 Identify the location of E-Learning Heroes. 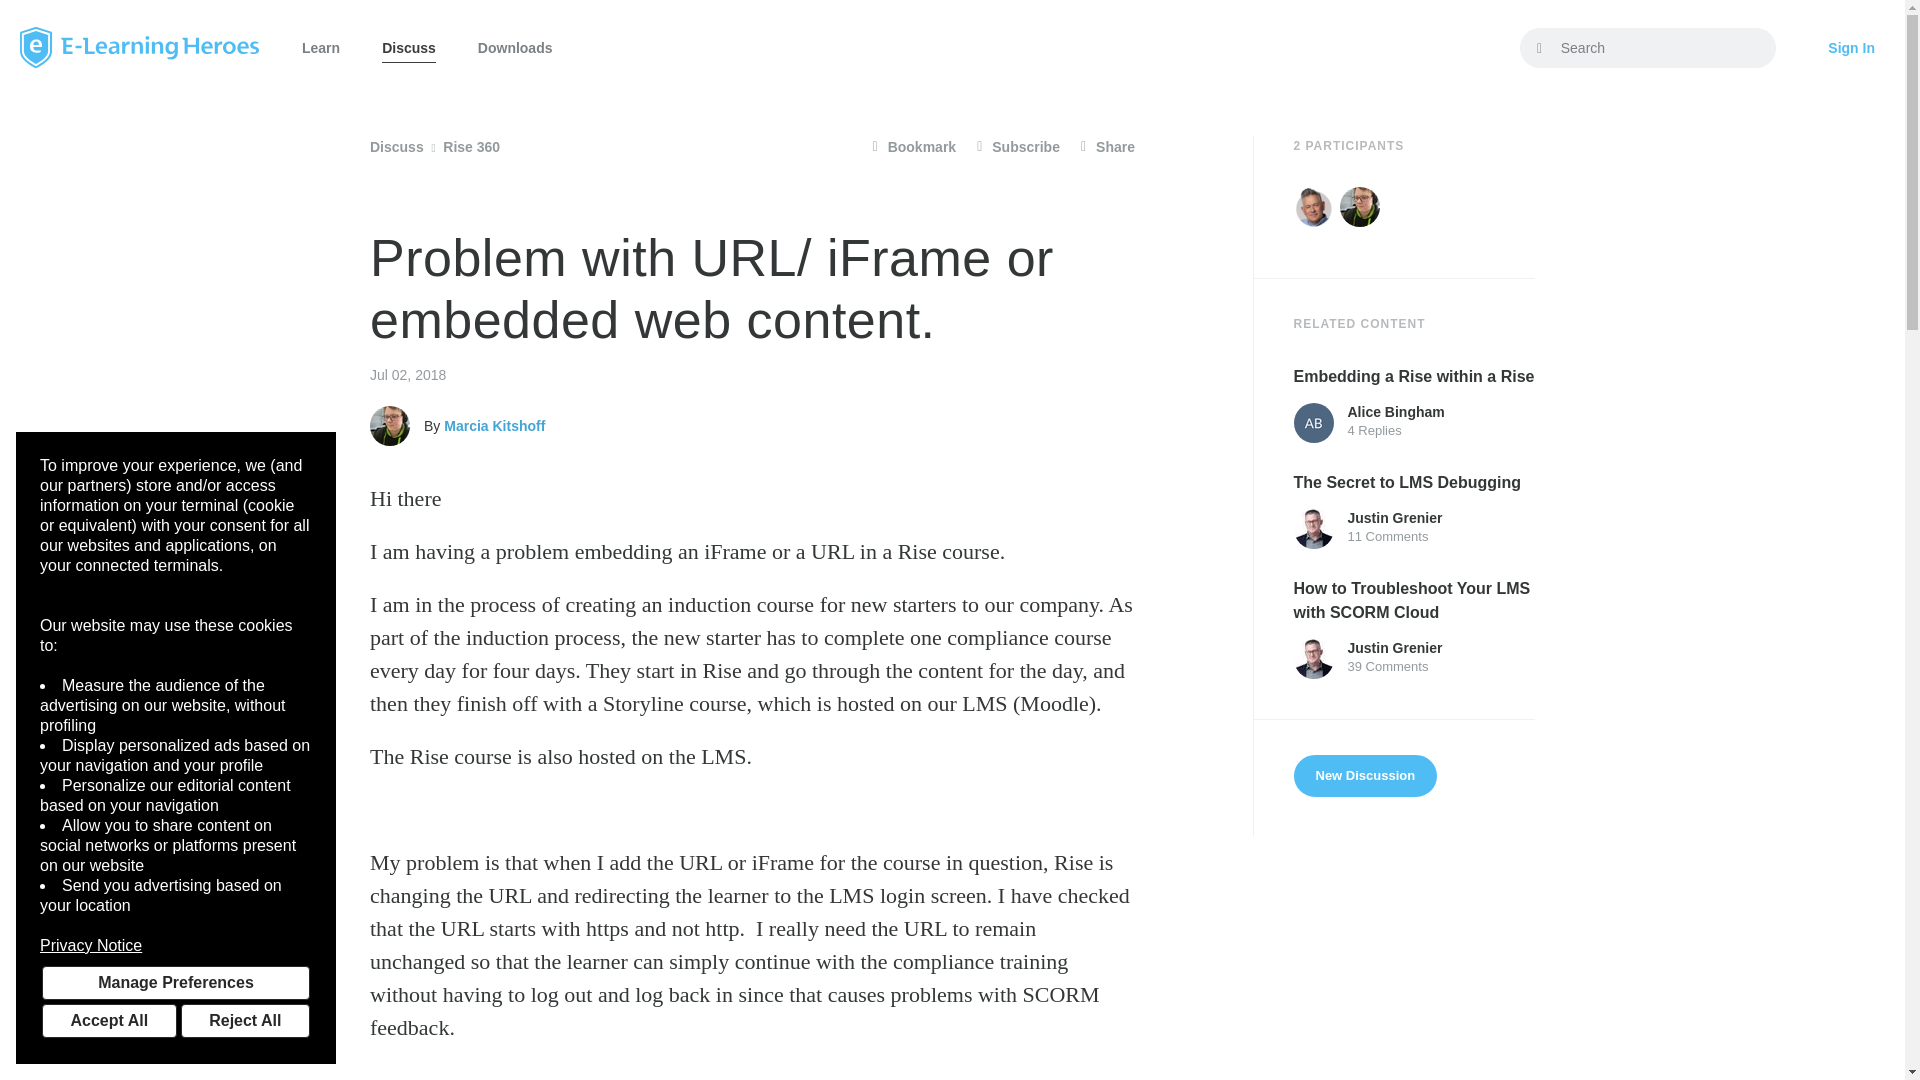
(139, 48).